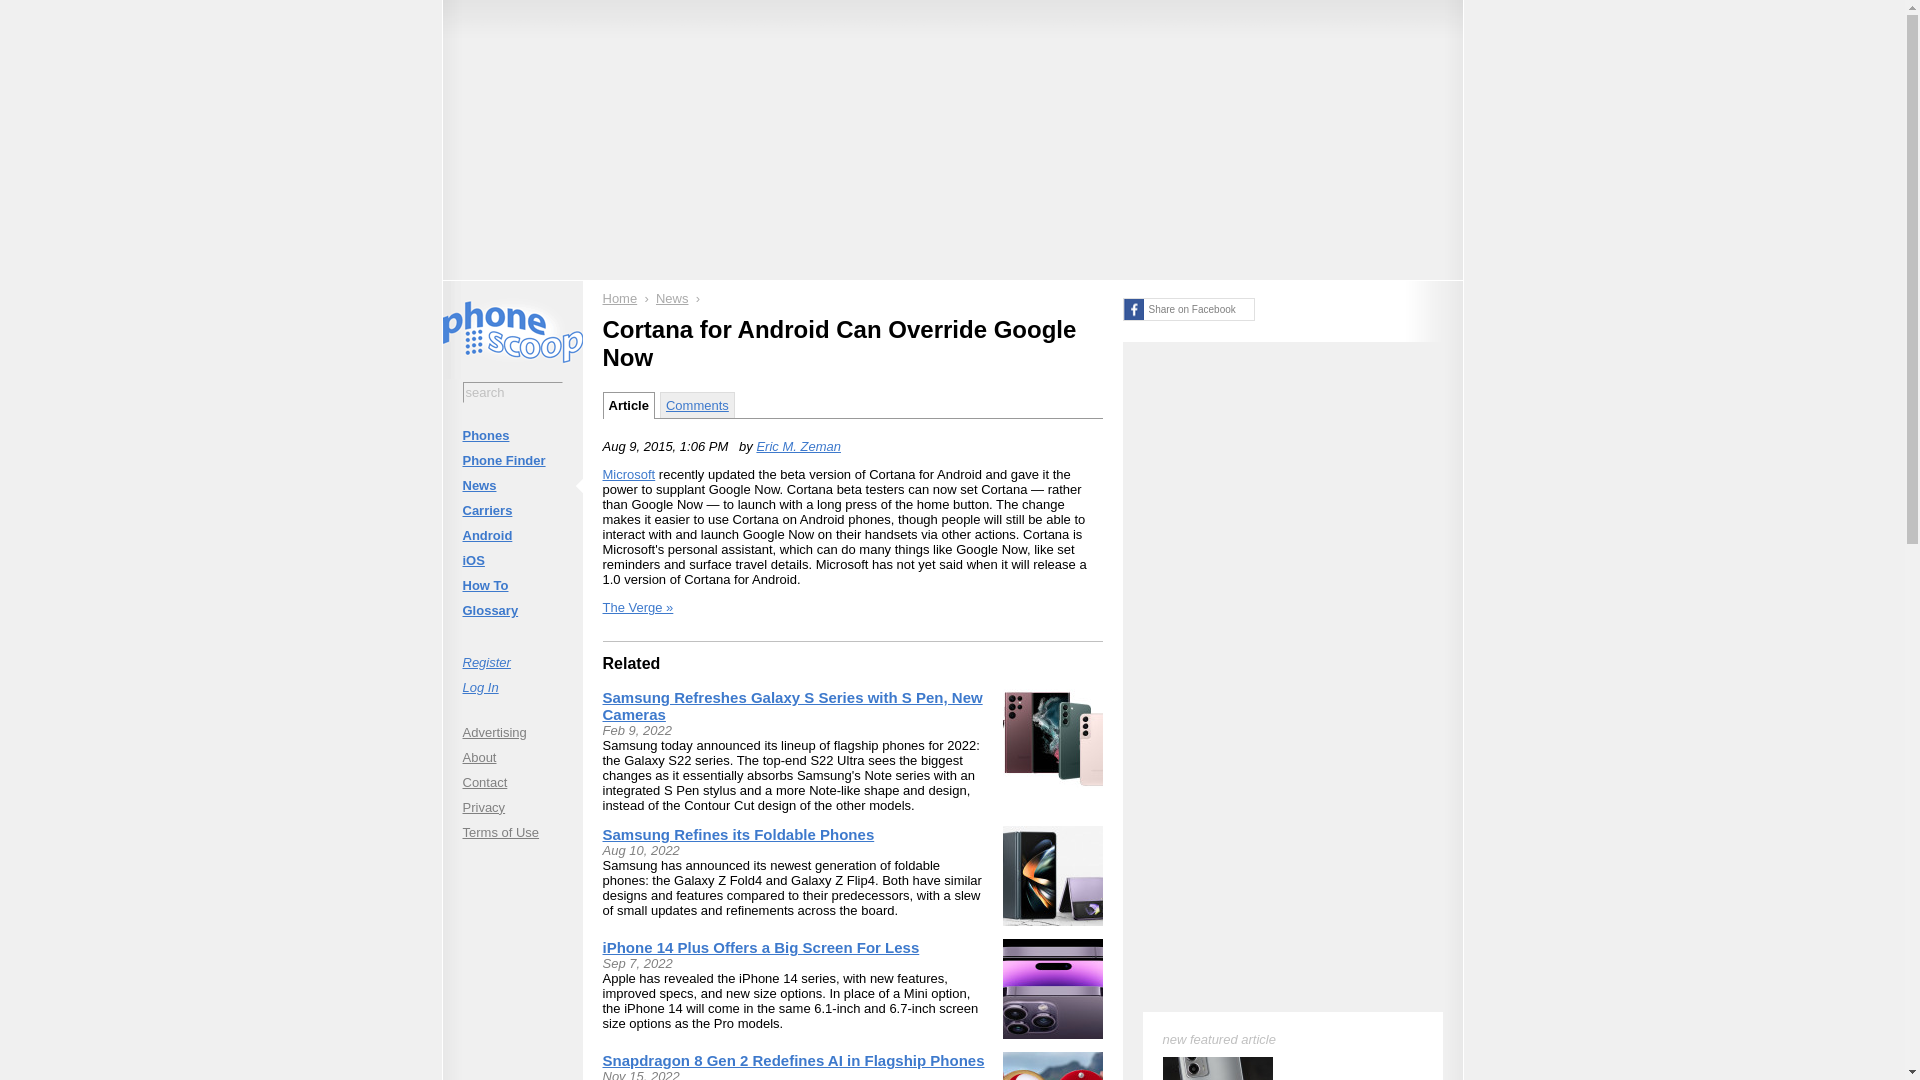  Describe the element at coordinates (620, 298) in the screenshot. I see `Home` at that location.